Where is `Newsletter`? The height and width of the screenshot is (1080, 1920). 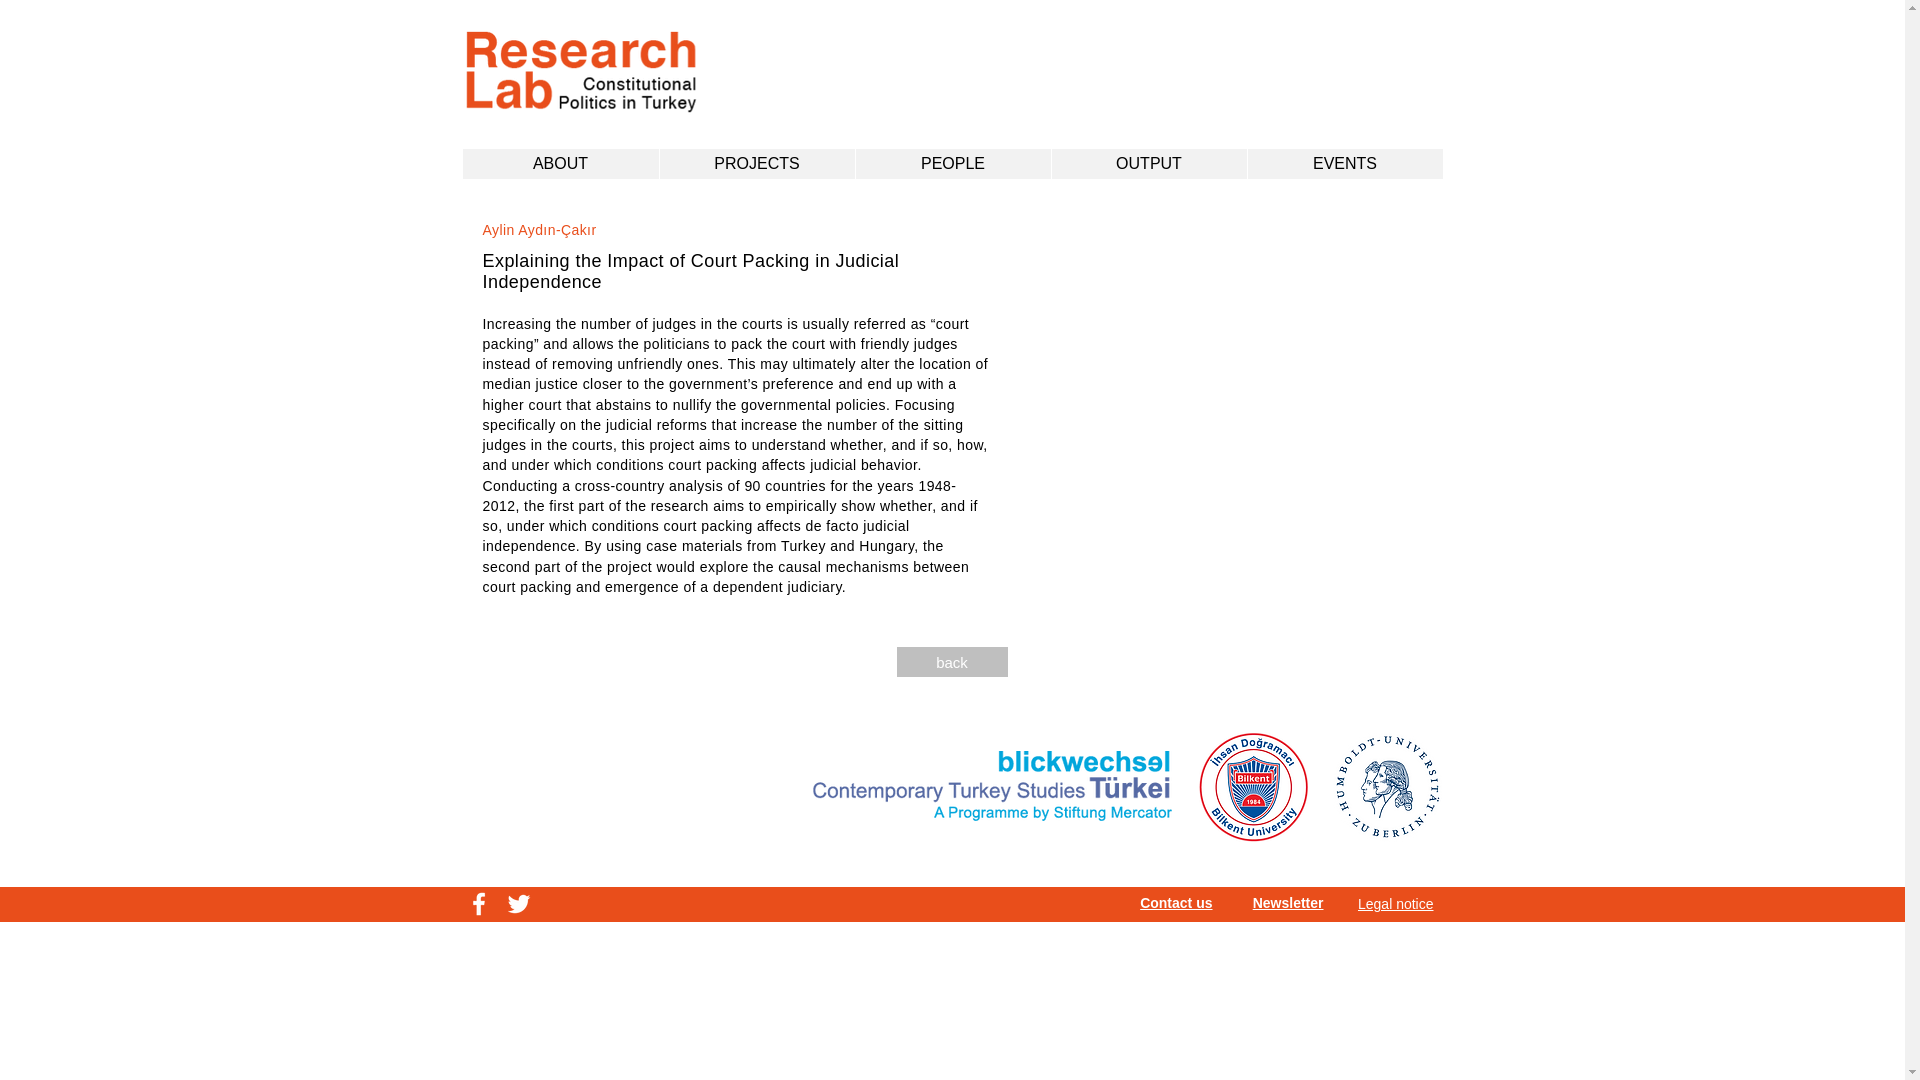 Newsletter is located at coordinates (1288, 903).